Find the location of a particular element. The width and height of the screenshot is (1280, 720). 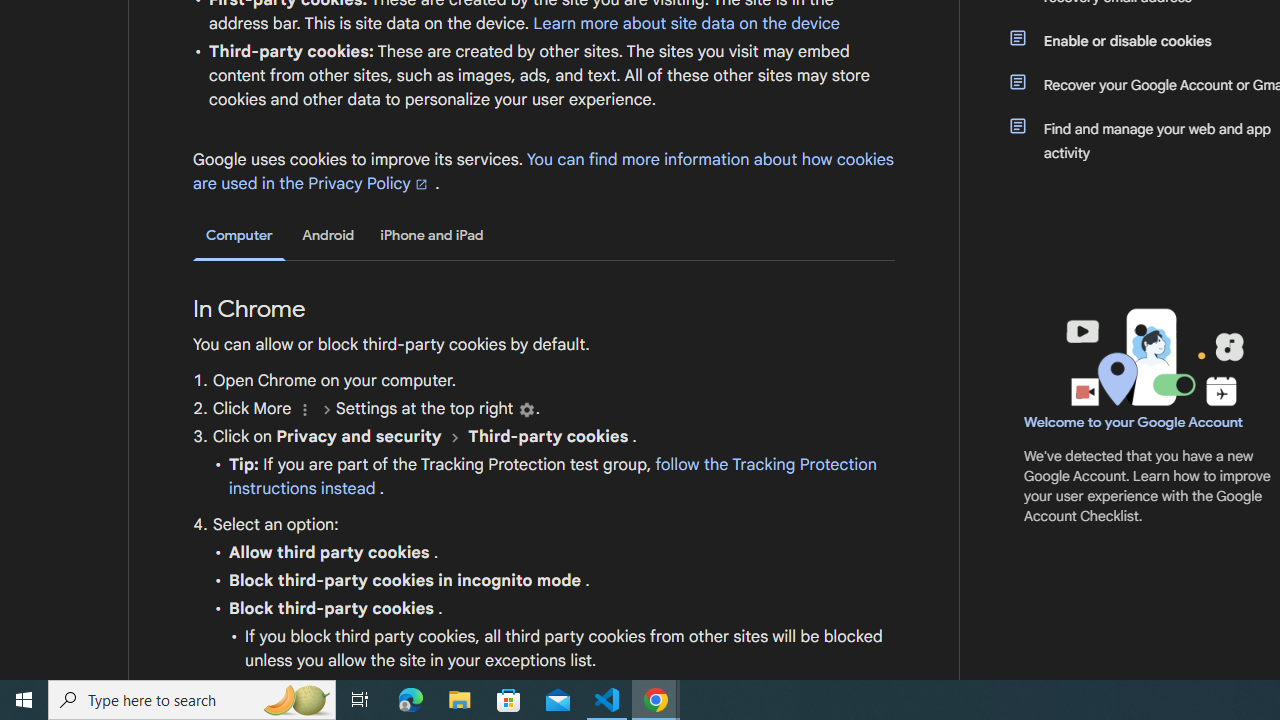

Computer is located at coordinates (239, 236).